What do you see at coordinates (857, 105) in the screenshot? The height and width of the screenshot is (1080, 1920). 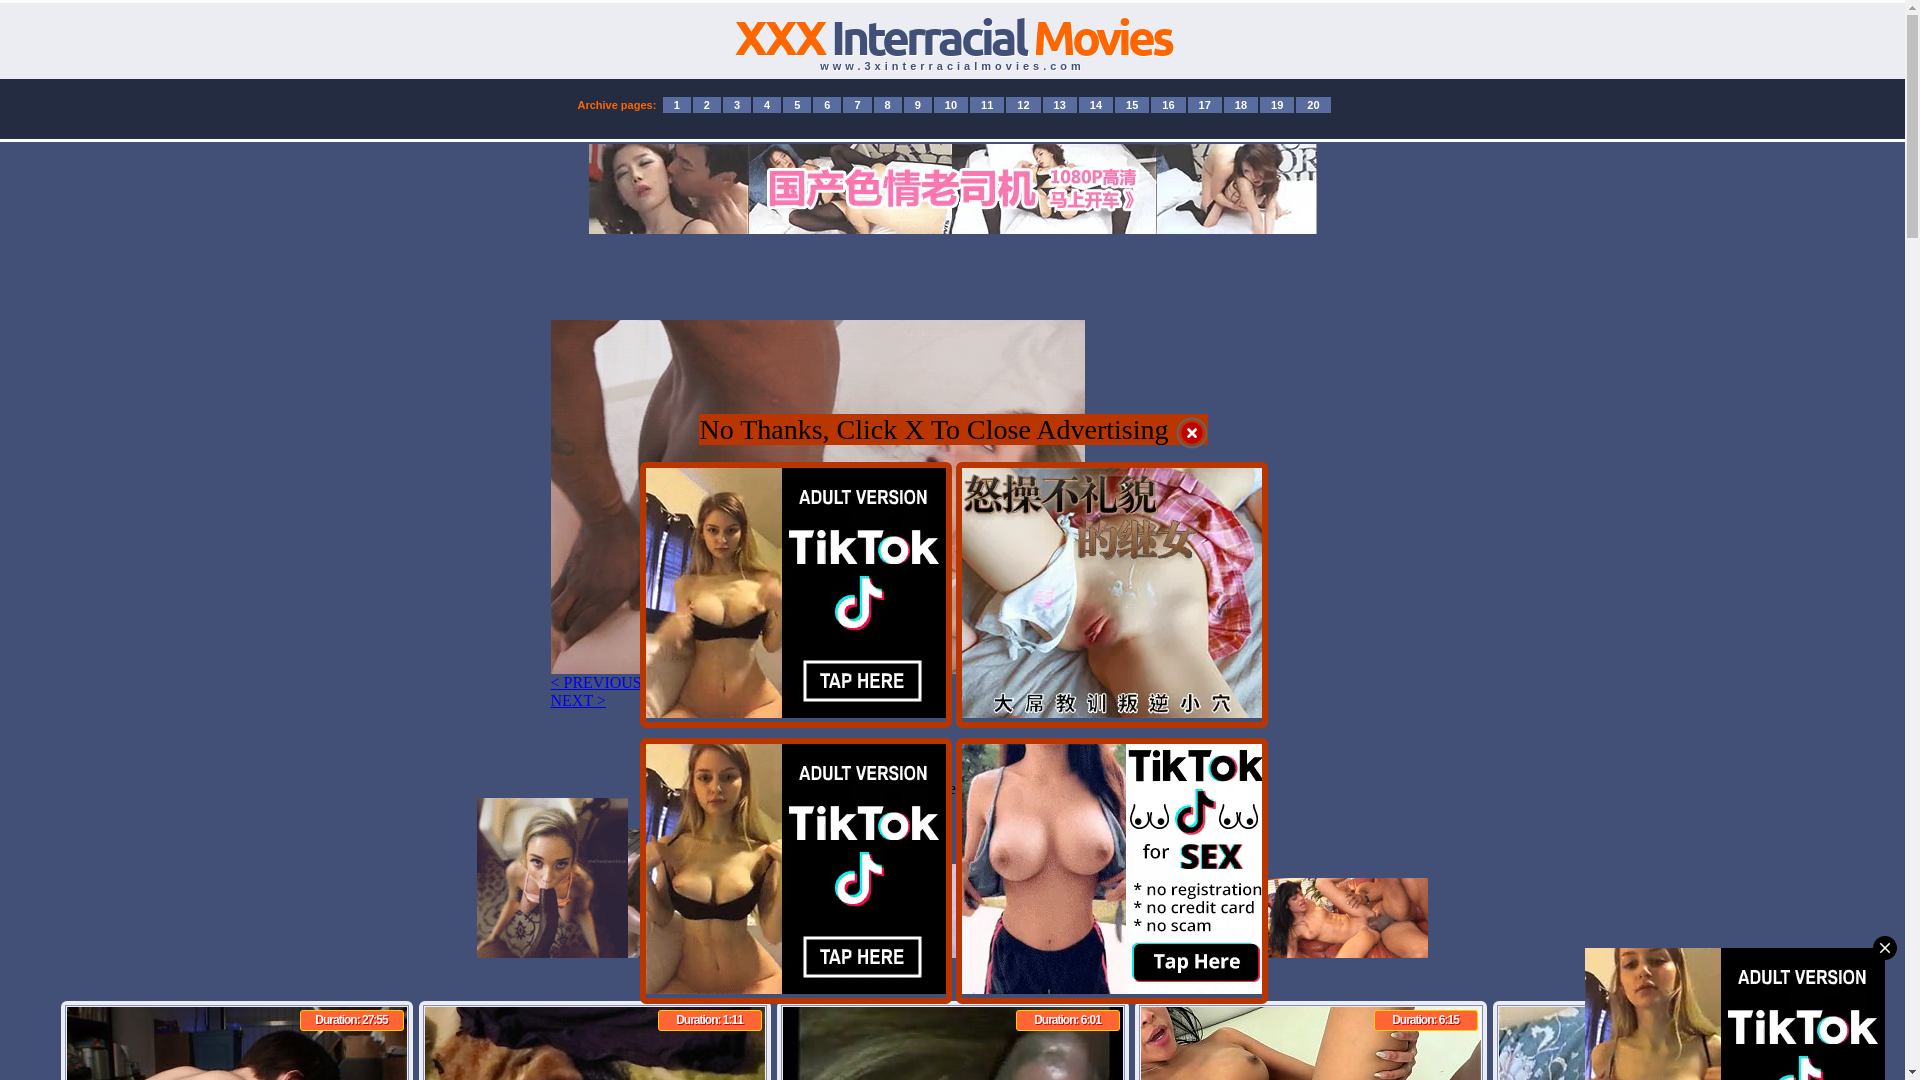 I see `7` at bounding box center [857, 105].